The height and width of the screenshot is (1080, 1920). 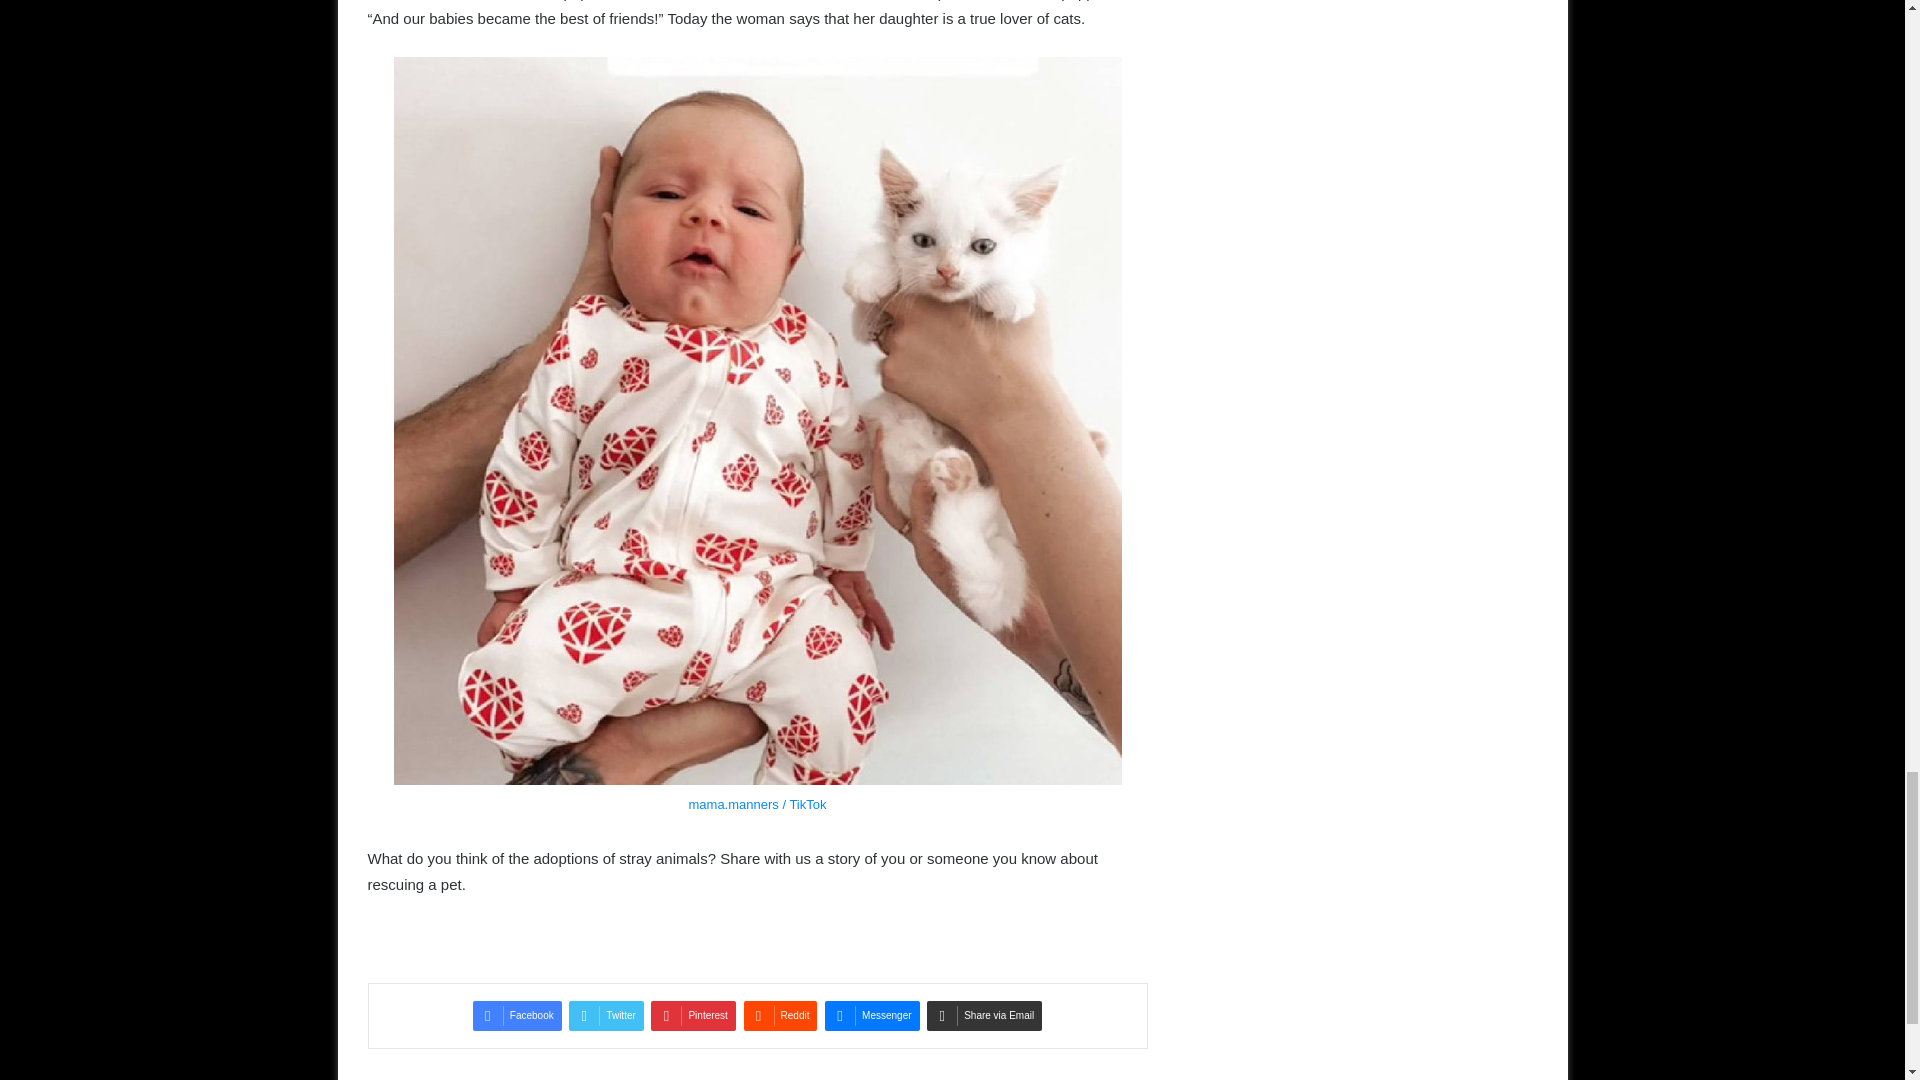 I want to click on Pinterest, so click(x=692, y=1016).